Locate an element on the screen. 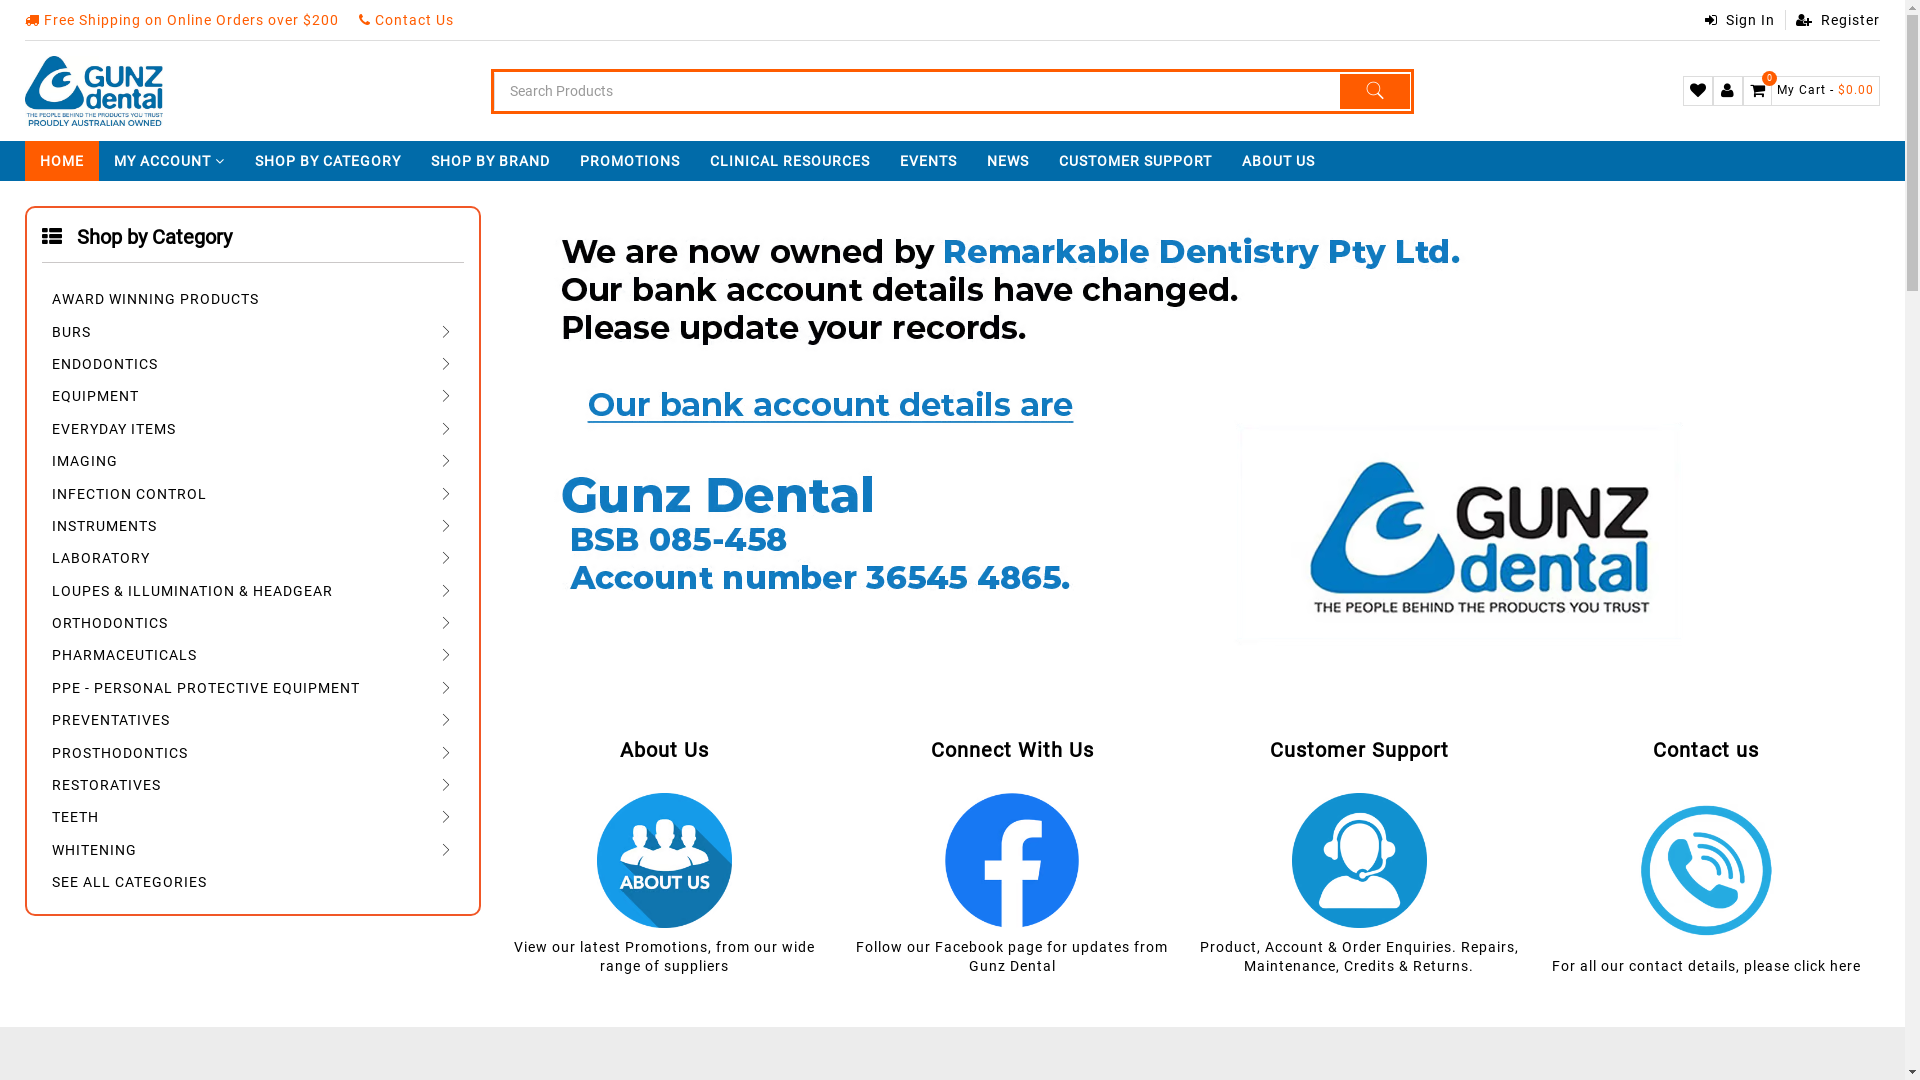 The width and height of the screenshot is (1920, 1080). EVERYDAY ITEMS is located at coordinates (253, 428).